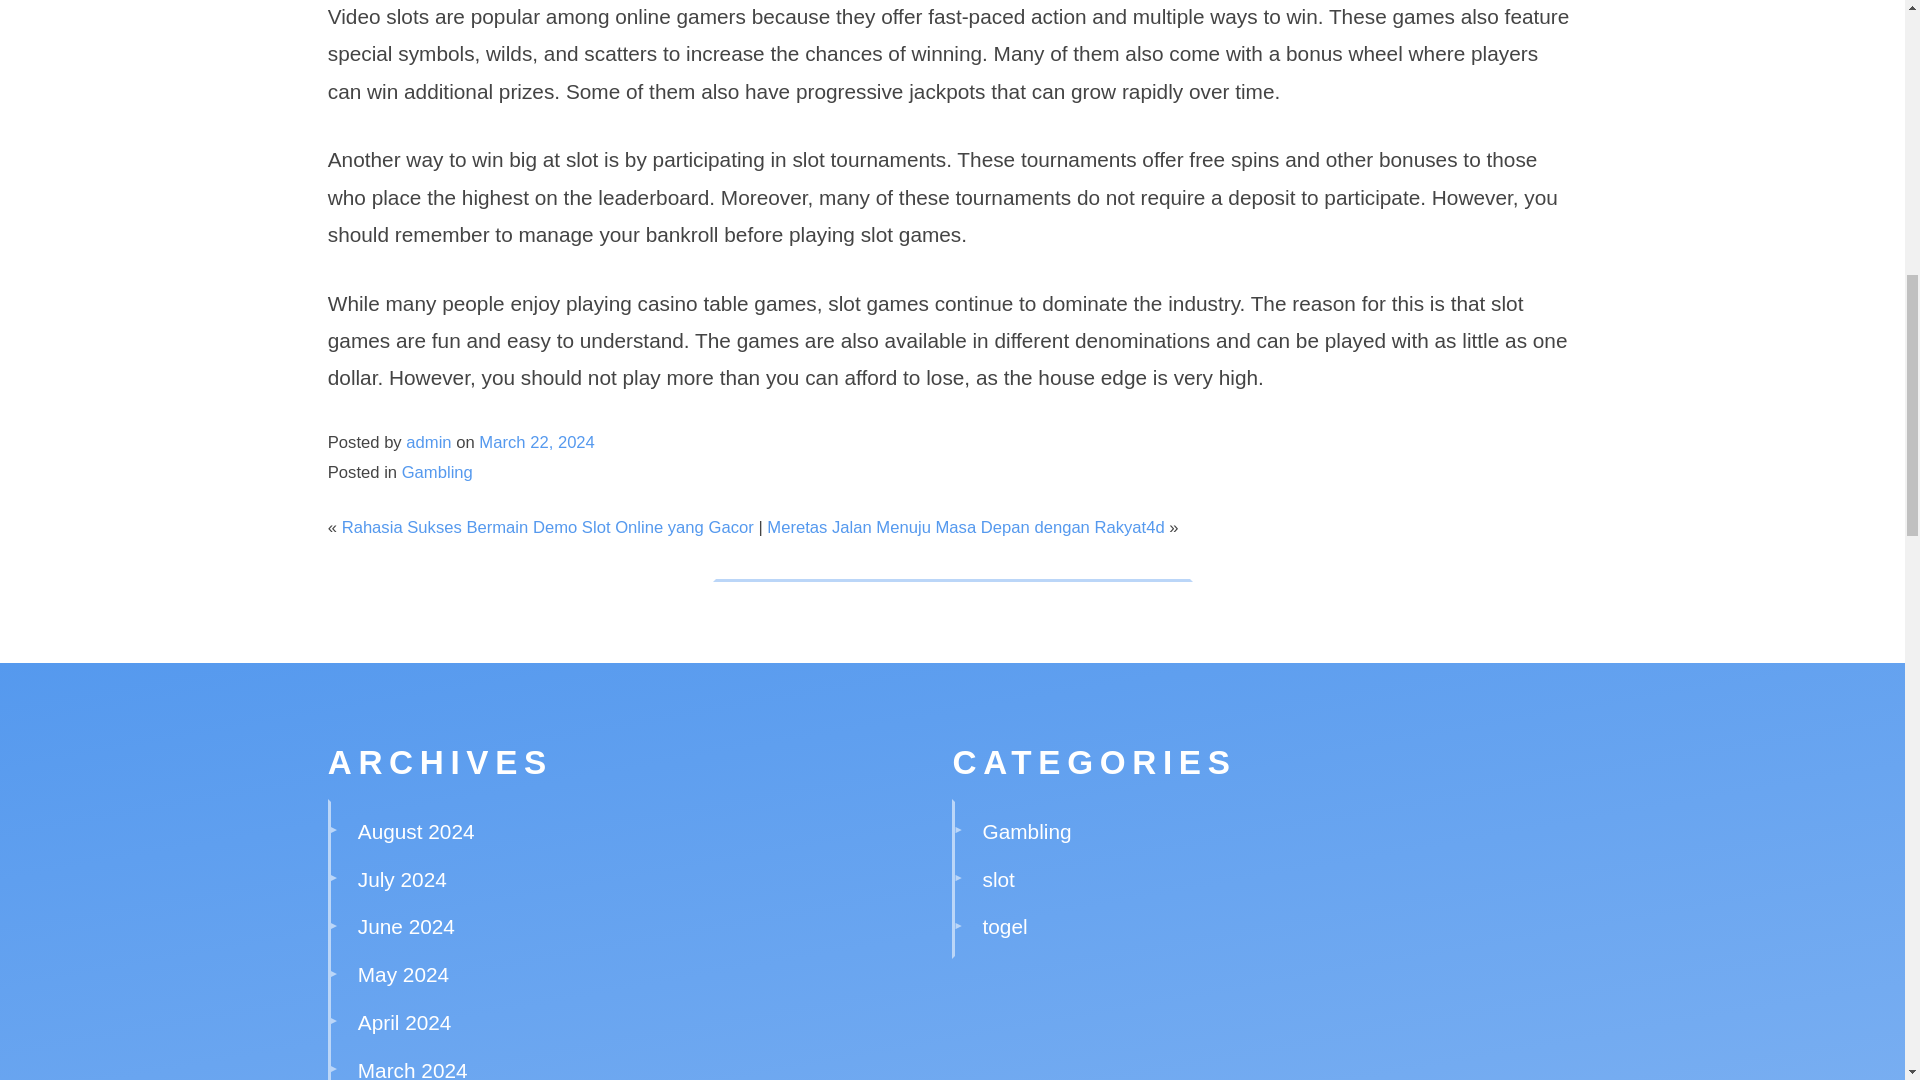 The image size is (1920, 1080). I want to click on August 2024, so click(416, 831).